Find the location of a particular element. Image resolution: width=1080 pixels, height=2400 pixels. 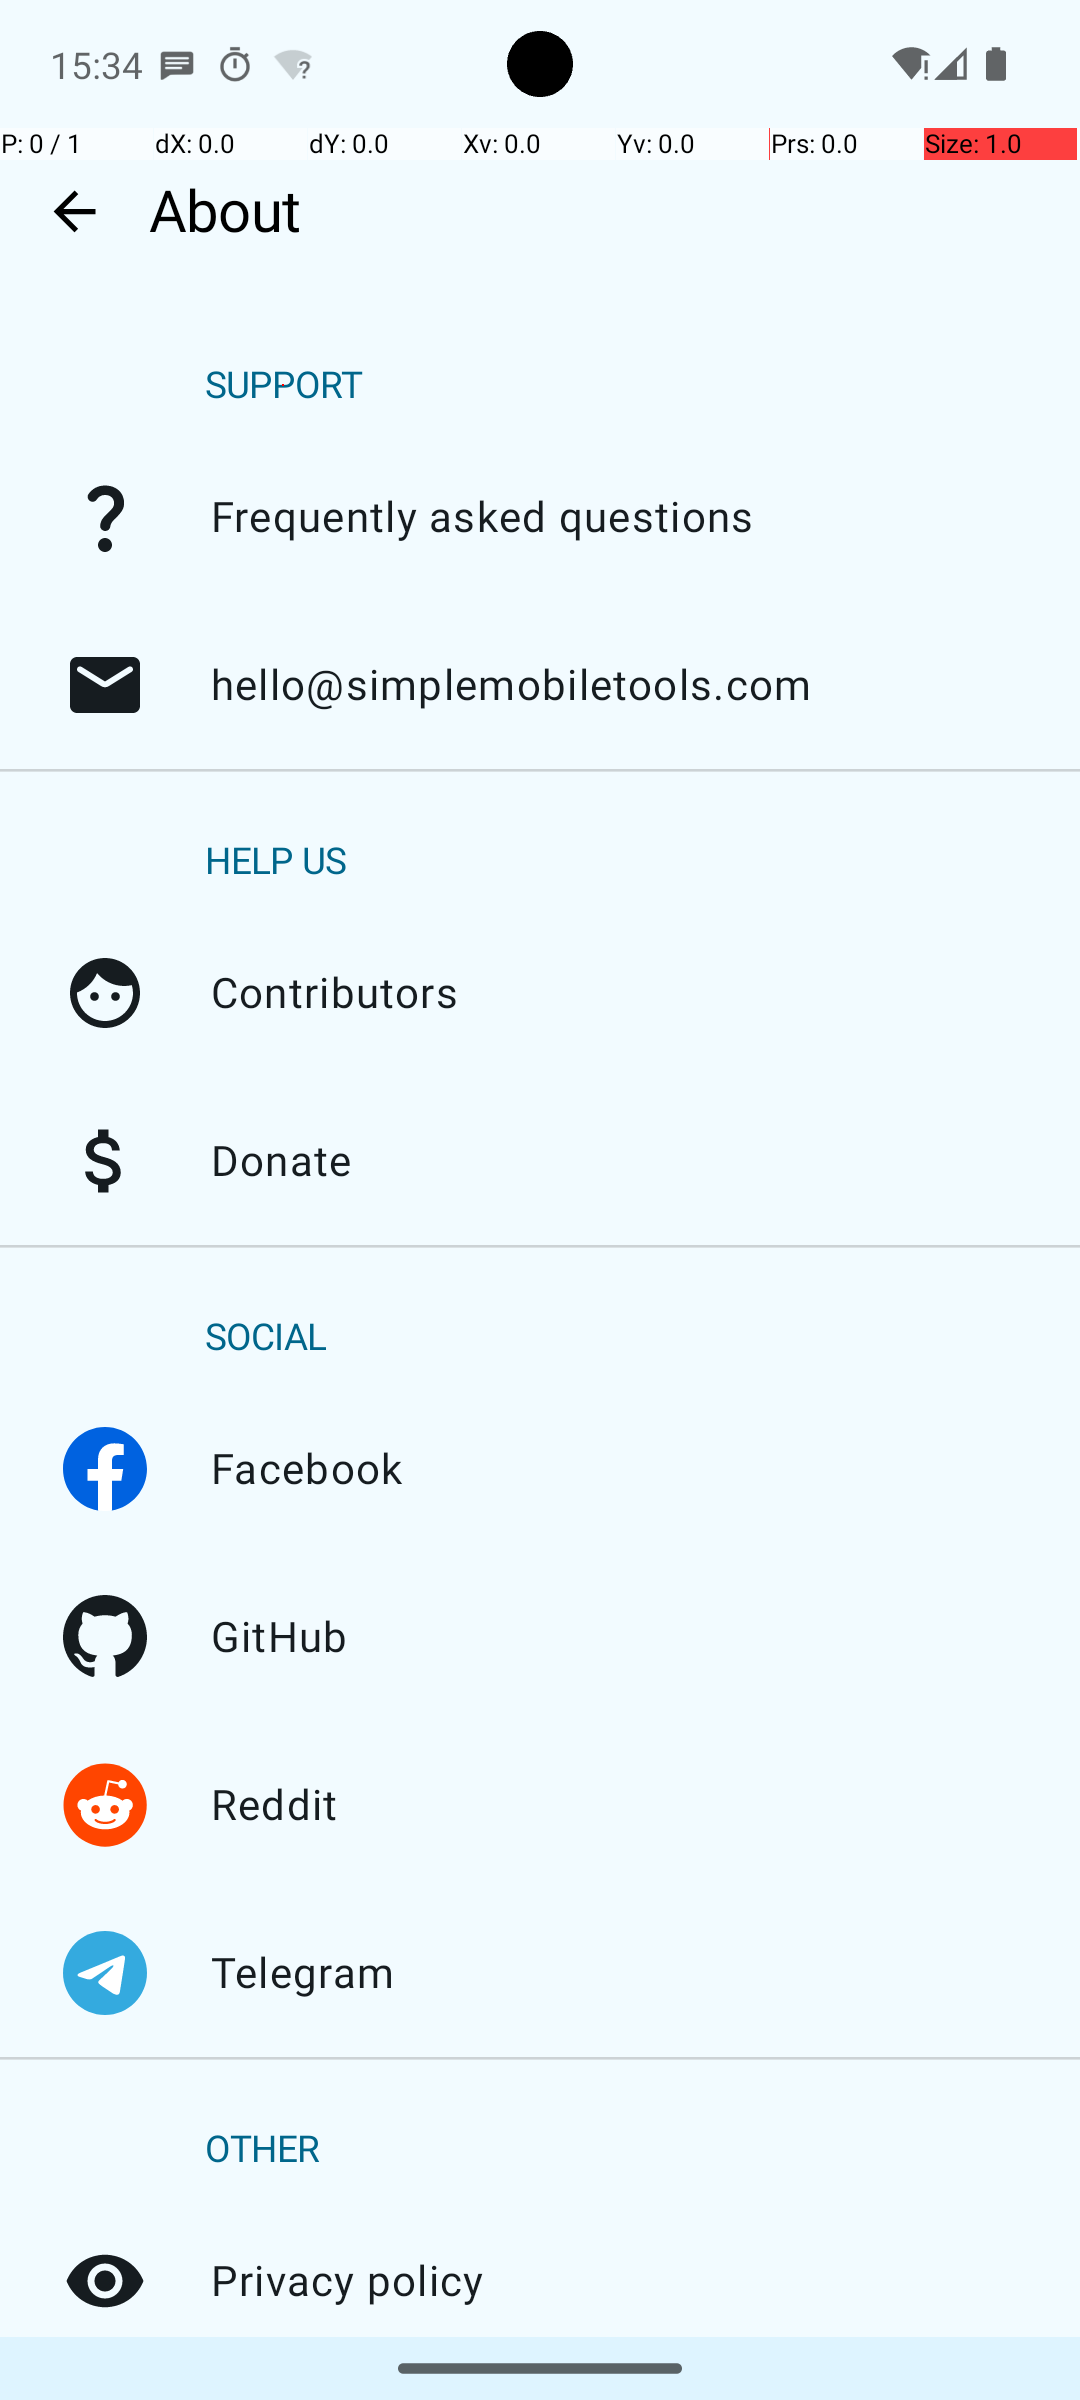

OTHER is located at coordinates (262, 2150).